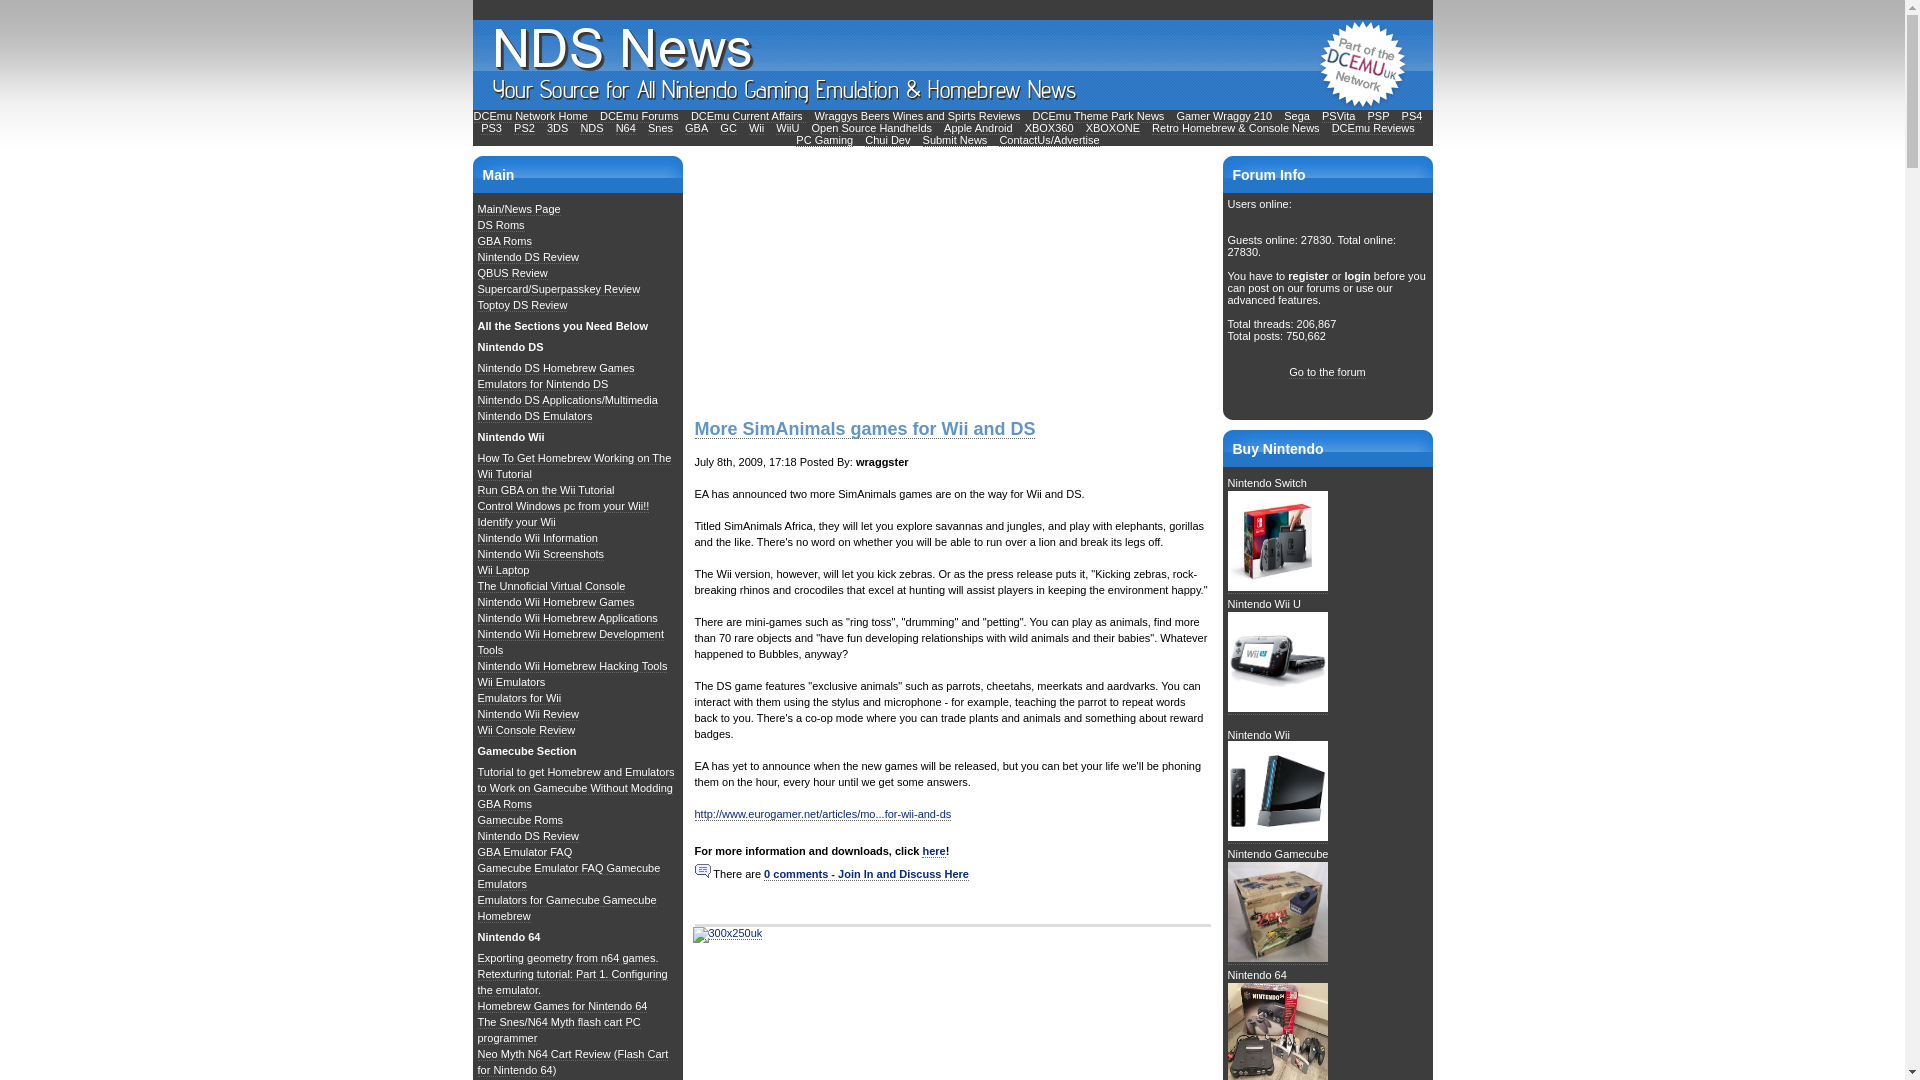 The height and width of the screenshot is (1080, 1920). I want to click on Chui Dev, so click(888, 140).